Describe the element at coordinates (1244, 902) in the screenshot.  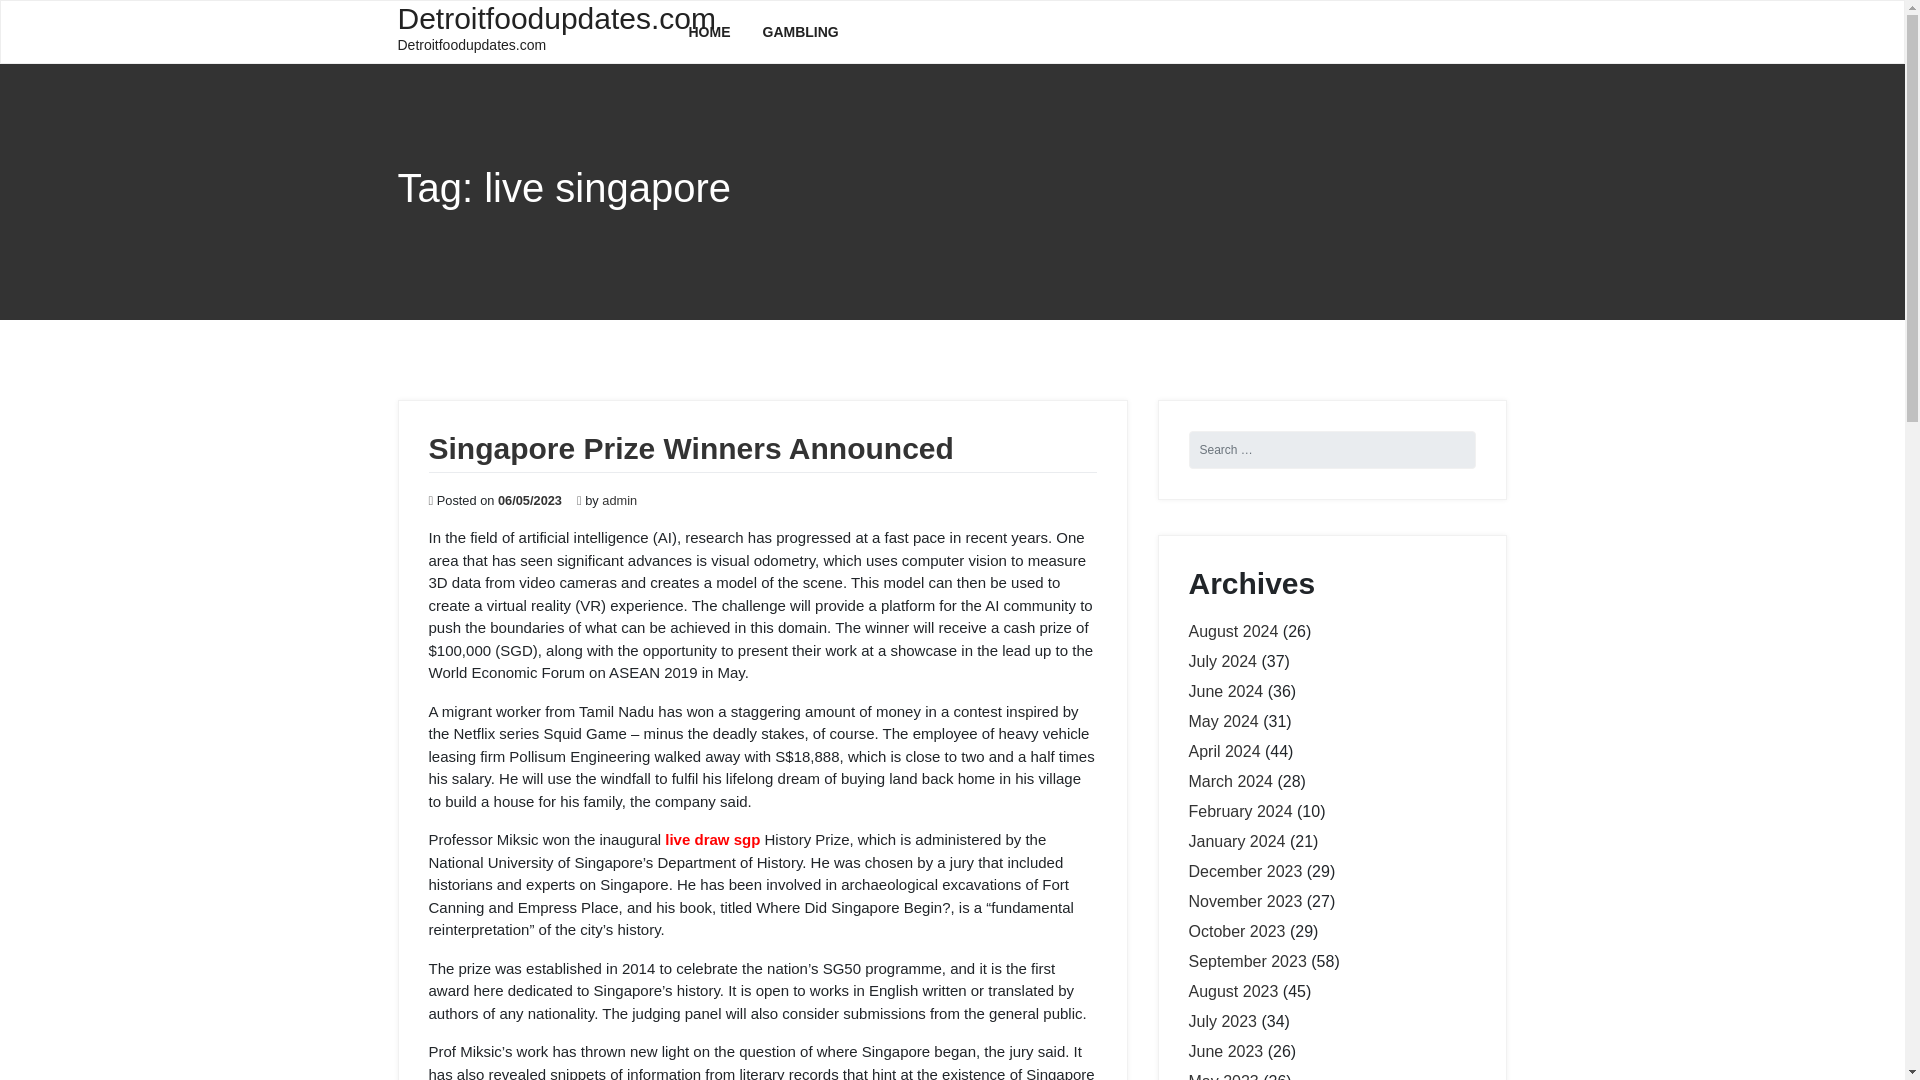
I see `November 2023` at that location.